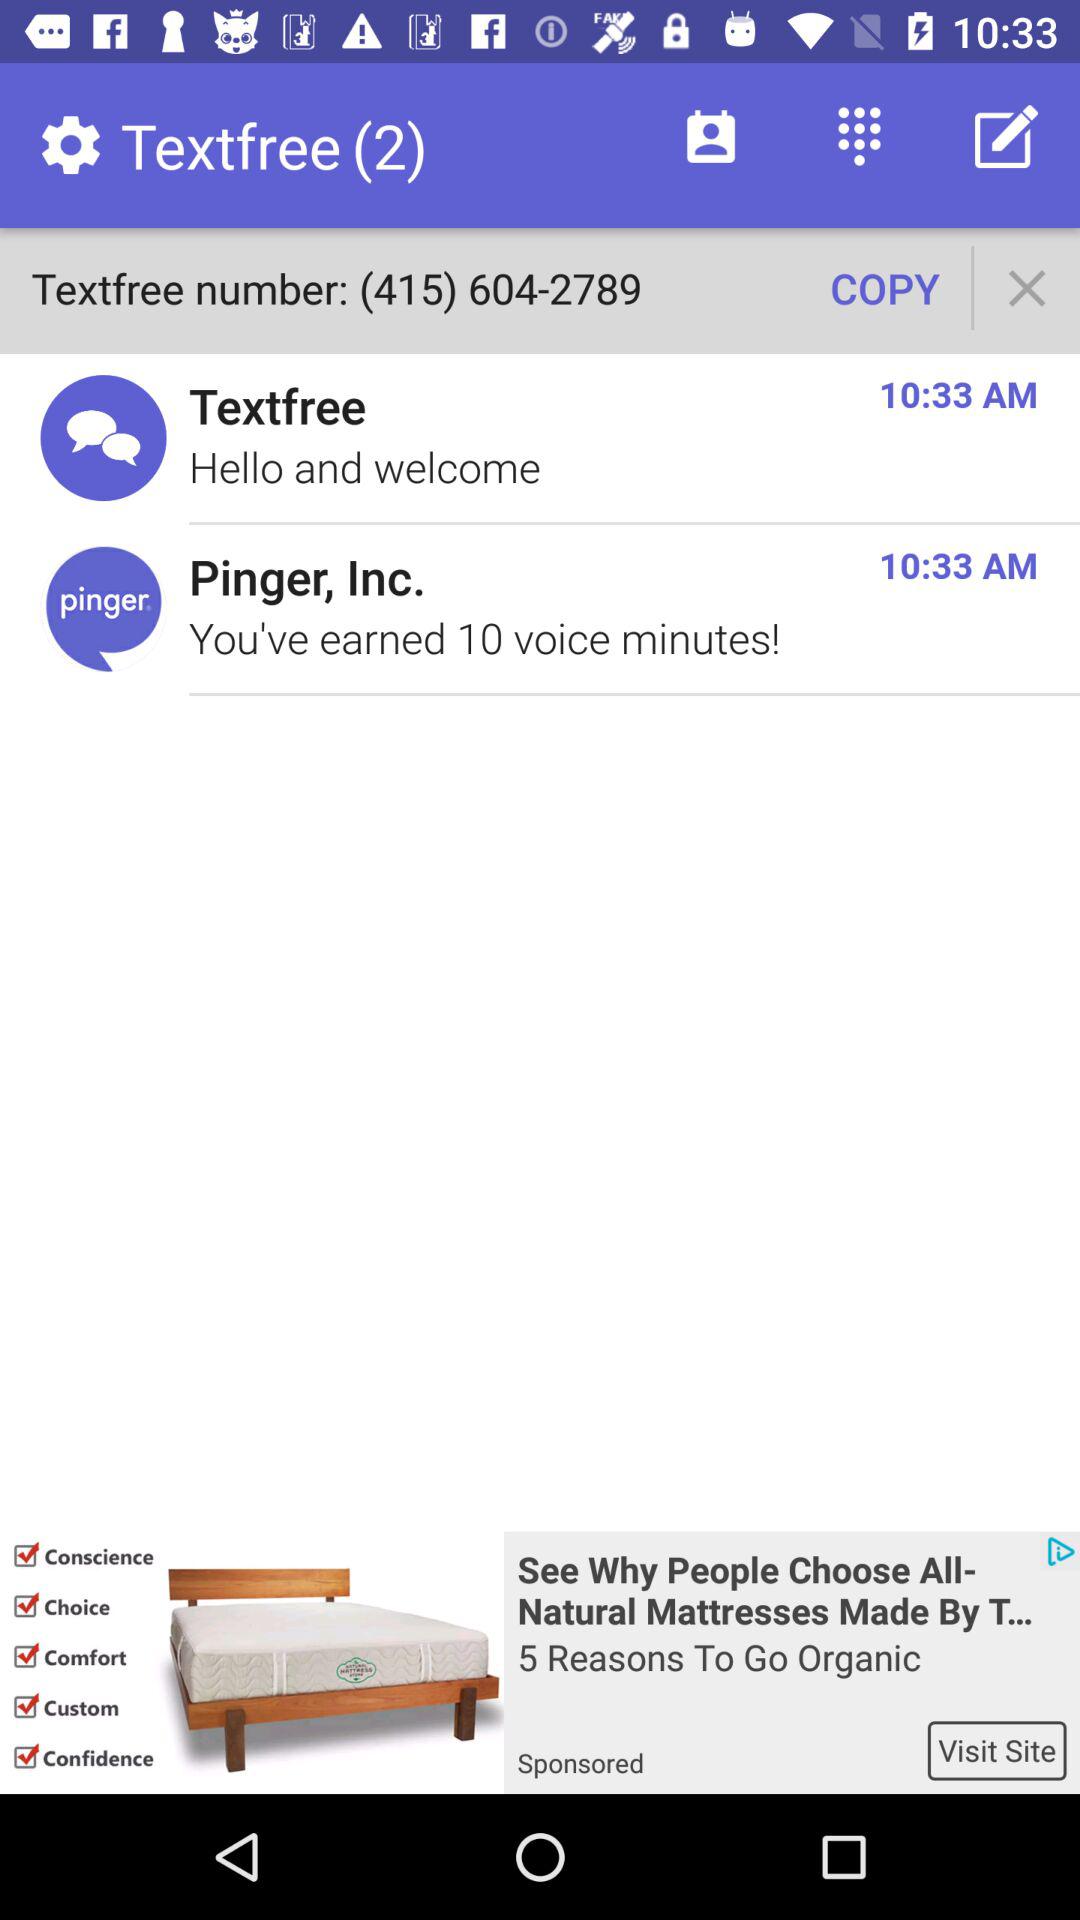 The height and width of the screenshot is (1920, 1080). What do you see at coordinates (104, 438) in the screenshot?
I see `click on the icon which is left to the text textfree` at bounding box center [104, 438].